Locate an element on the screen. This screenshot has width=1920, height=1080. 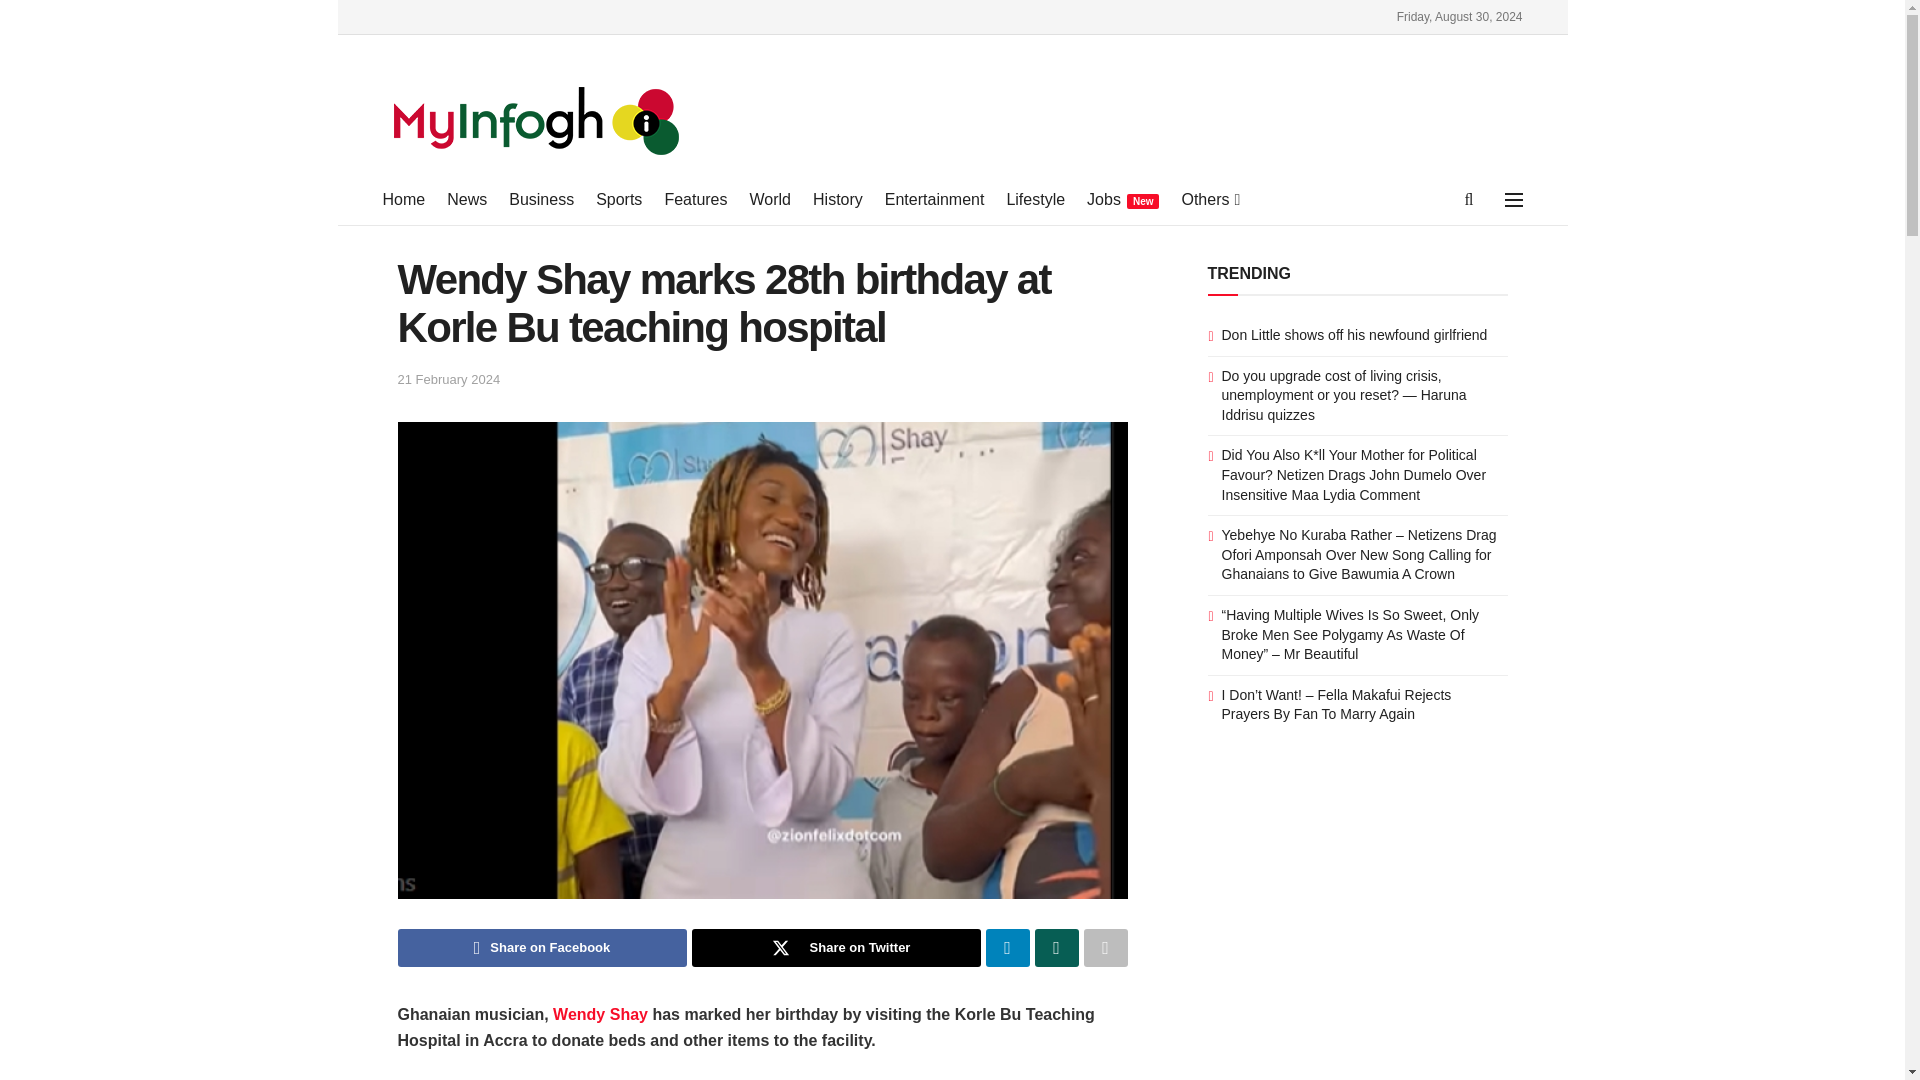
Others is located at coordinates (1208, 199).